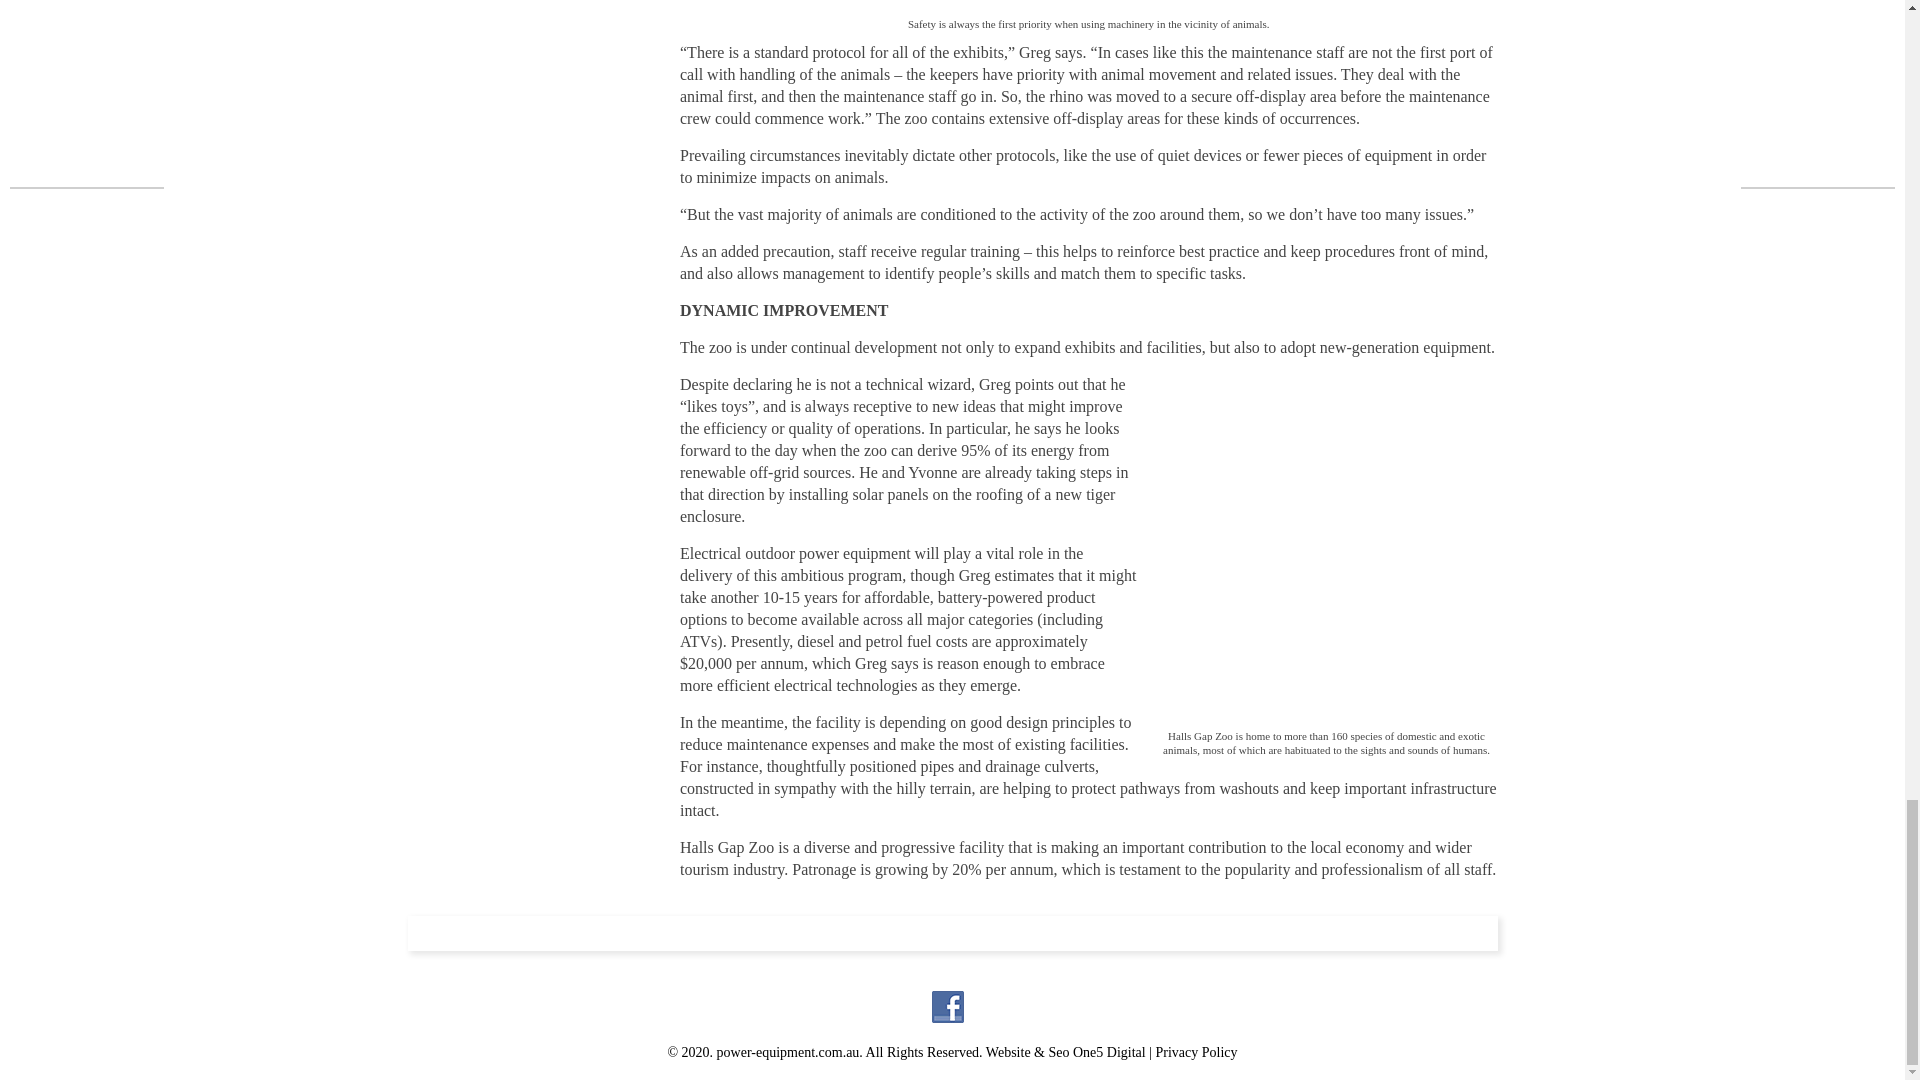  I want to click on Privacy Policy, so click(1196, 1052).